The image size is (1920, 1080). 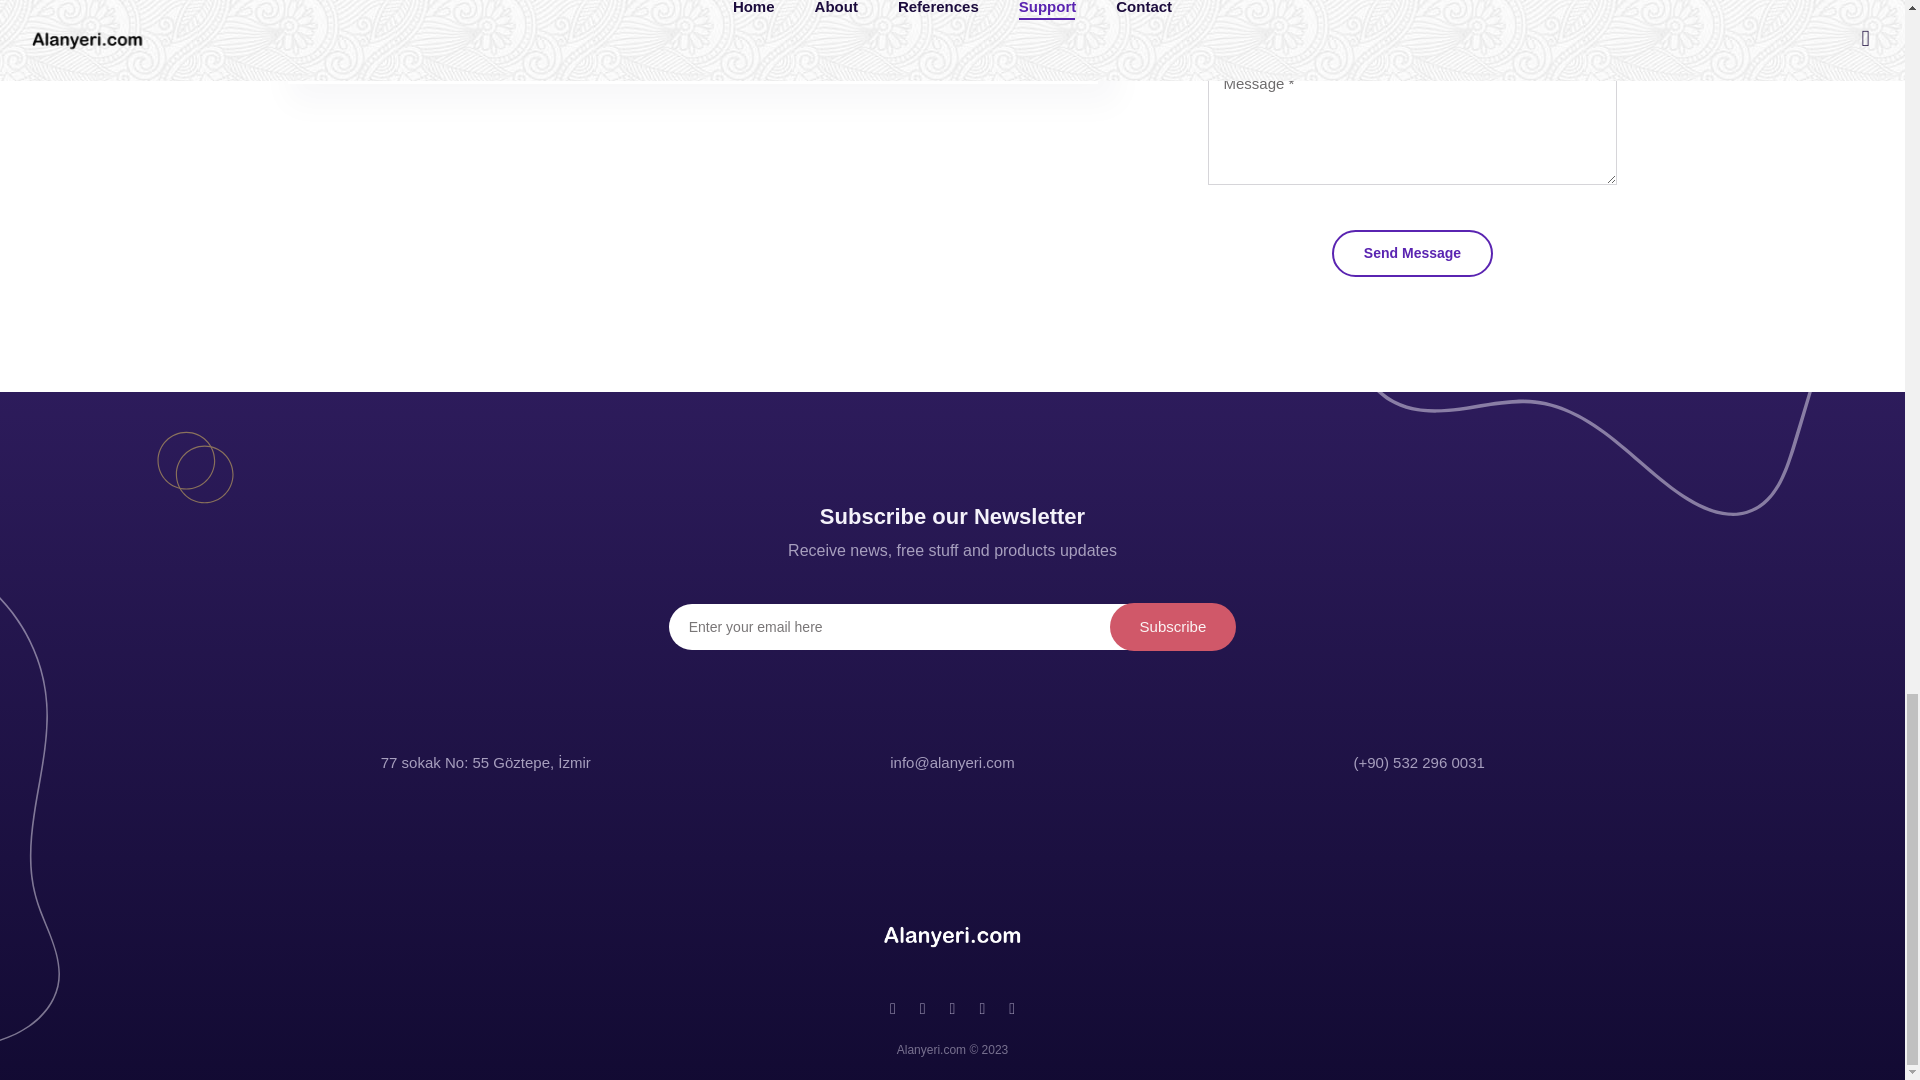 I want to click on Subscribe, so click(x=1172, y=626).